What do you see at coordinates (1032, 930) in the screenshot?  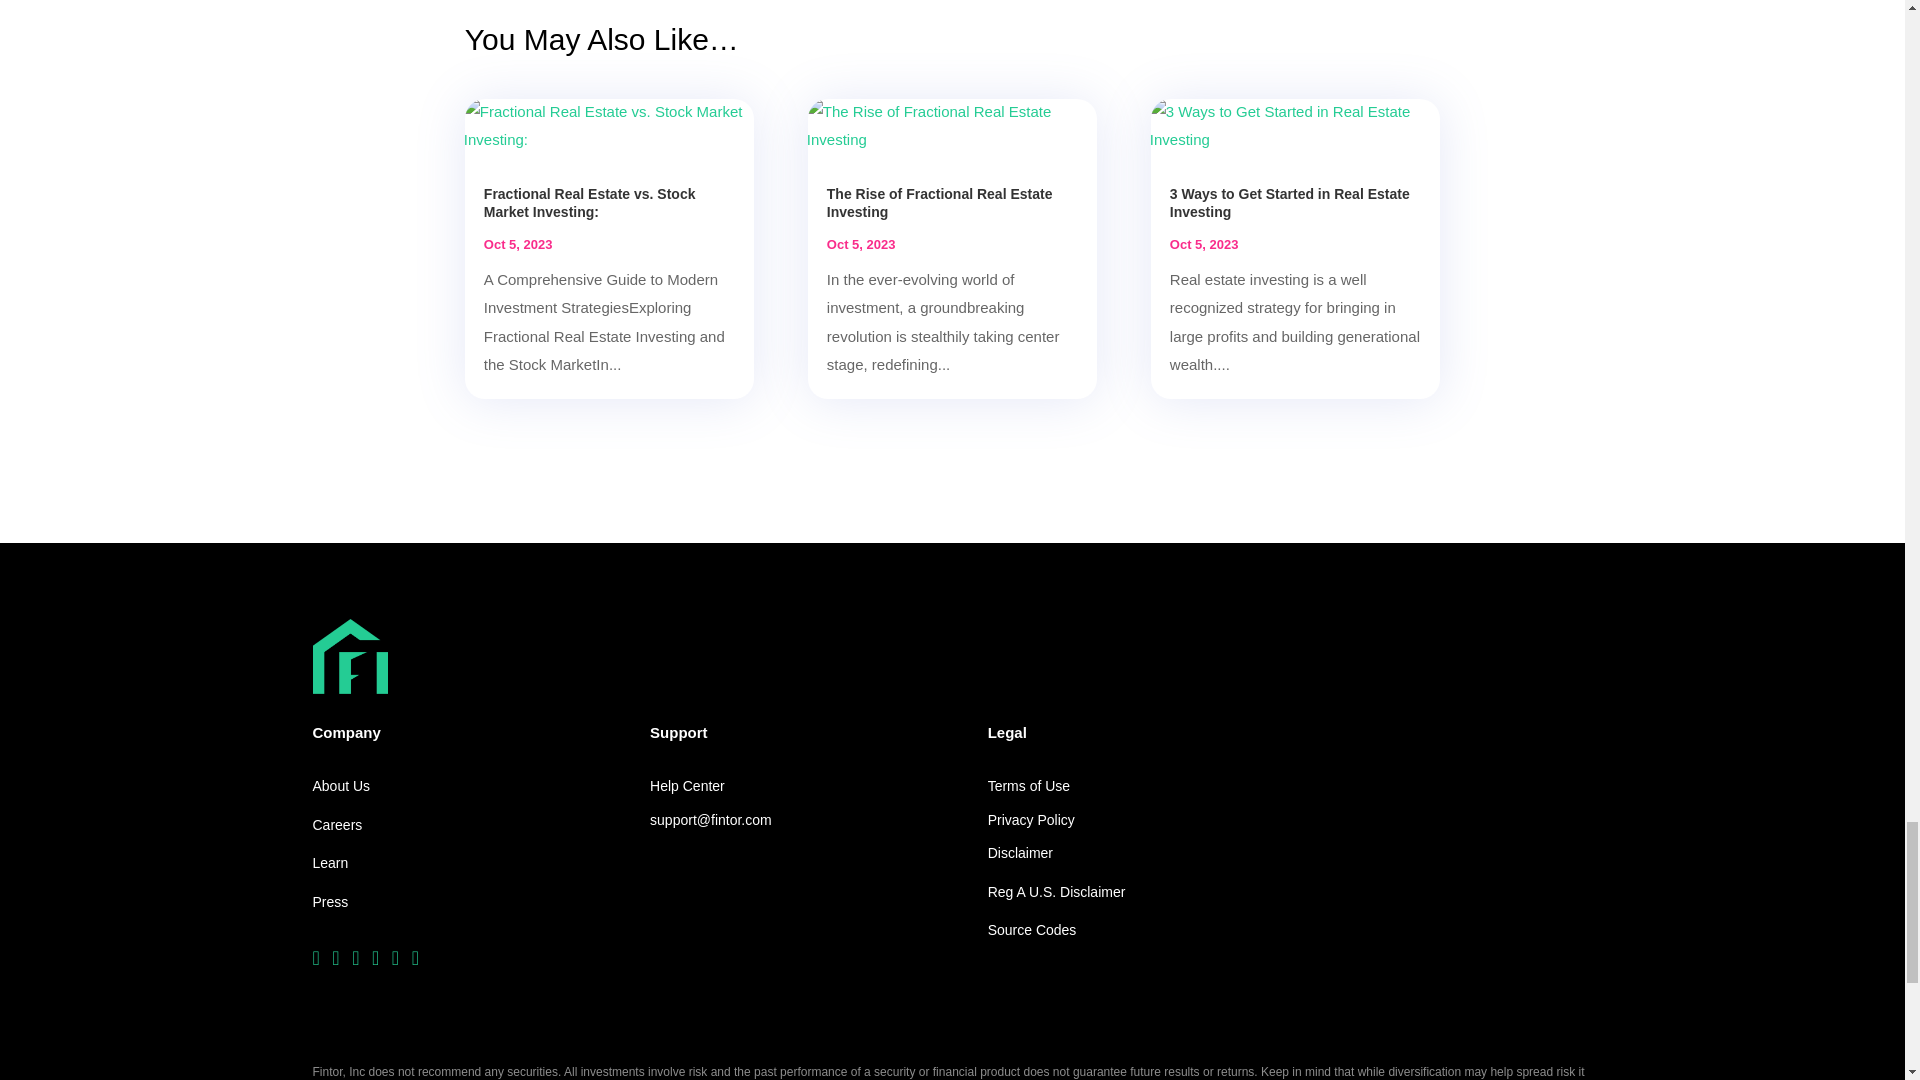 I see `Source Codes` at bounding box center [1032, 930].